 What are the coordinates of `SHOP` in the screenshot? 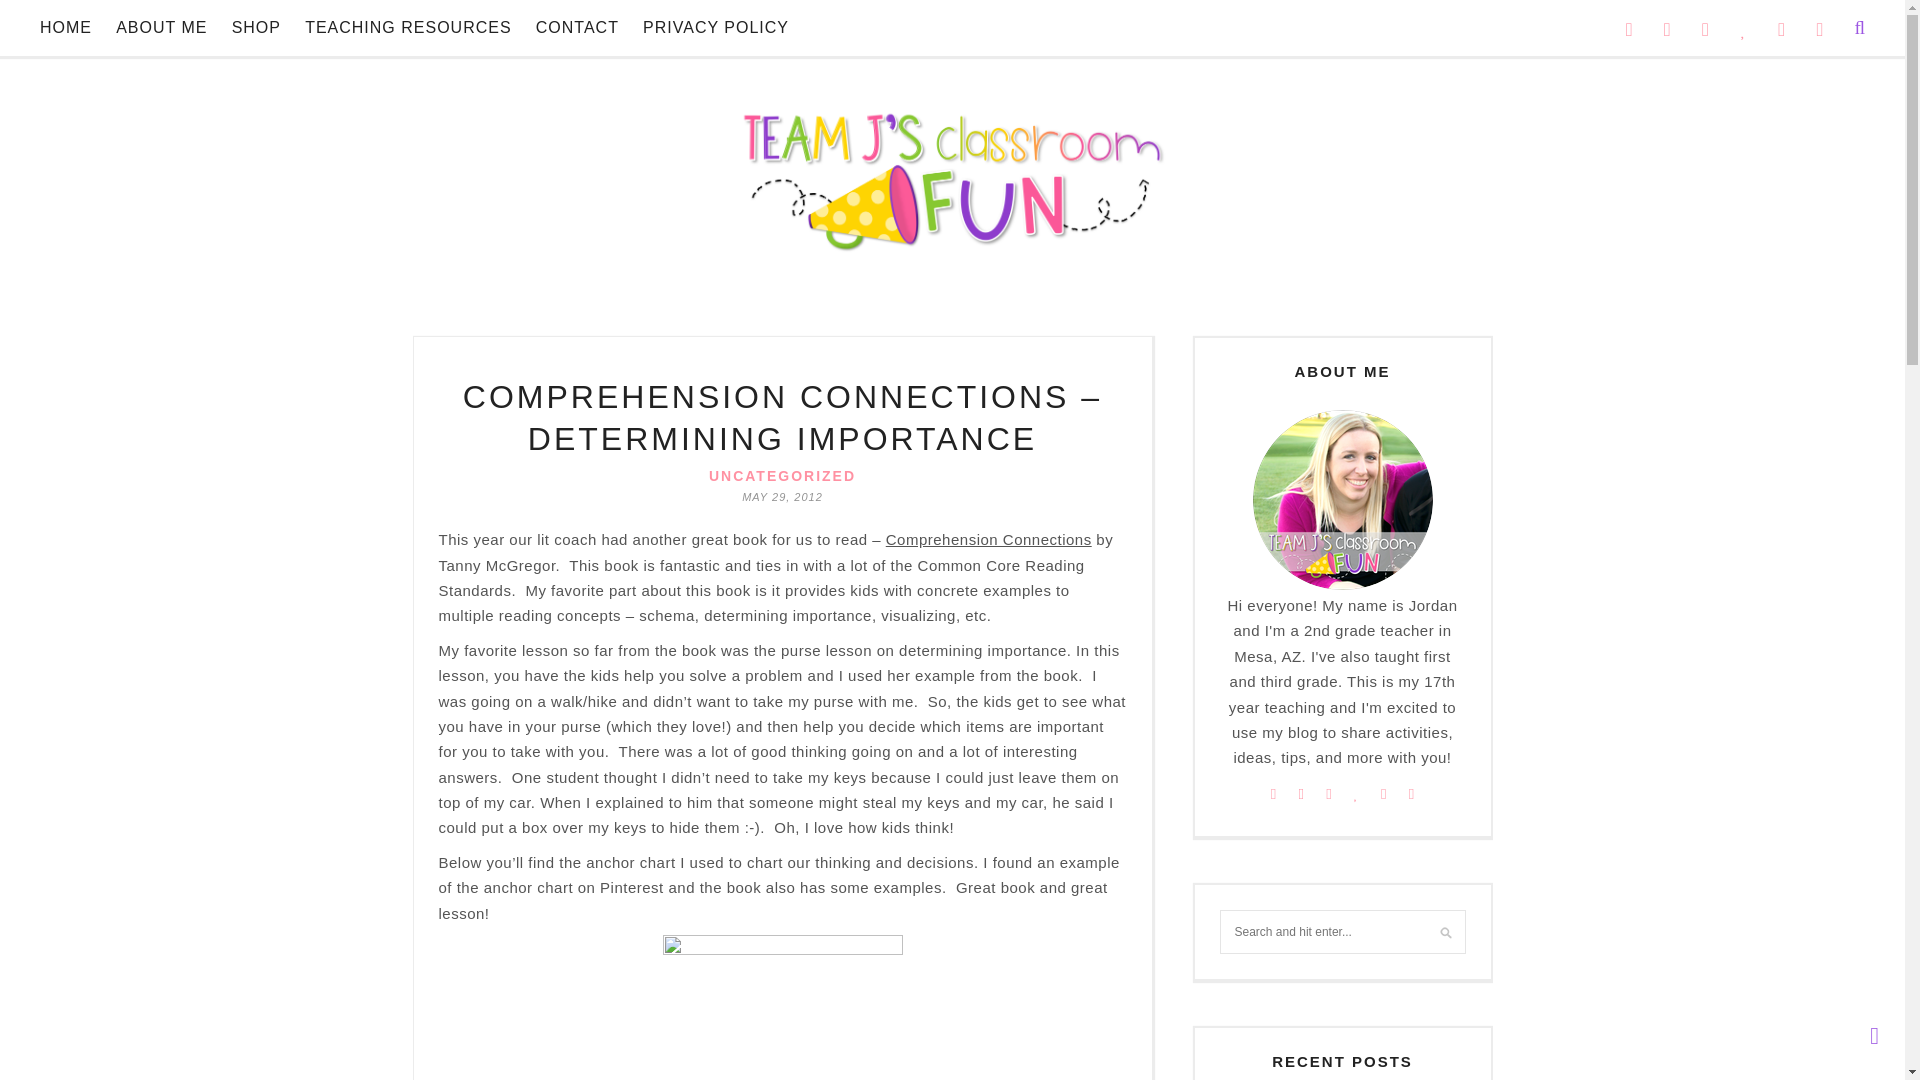 It's located at (256, 28).